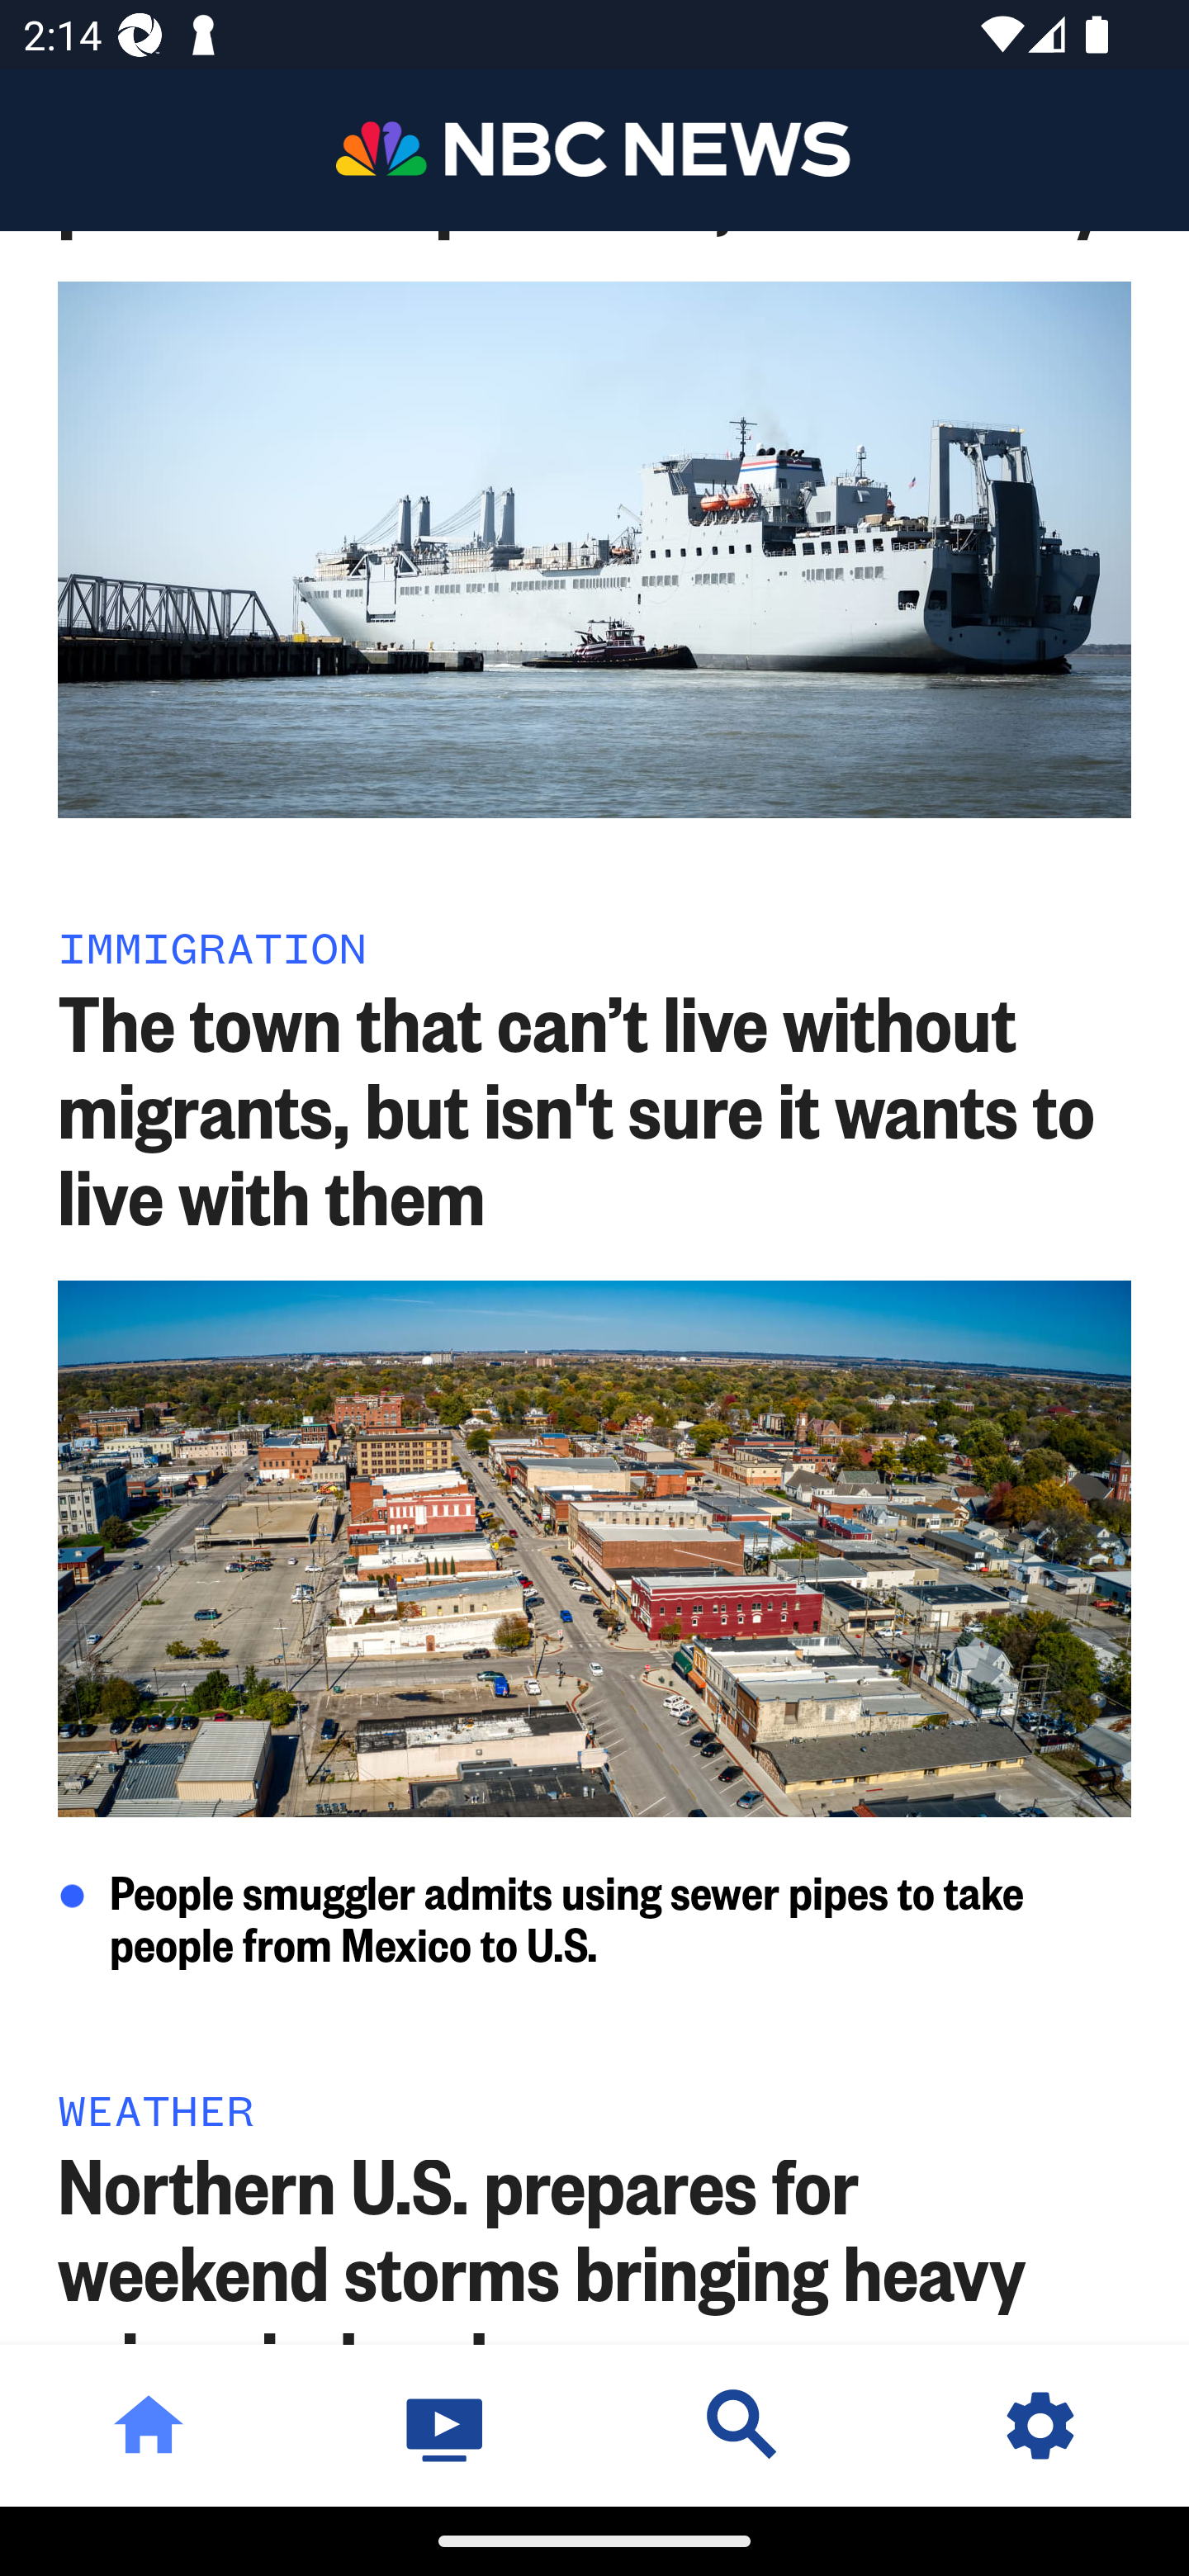 The image size is (1189, 2576). Describe the element at coordinates (446, 2425) in the screenshot. I see `Watch` at that location.